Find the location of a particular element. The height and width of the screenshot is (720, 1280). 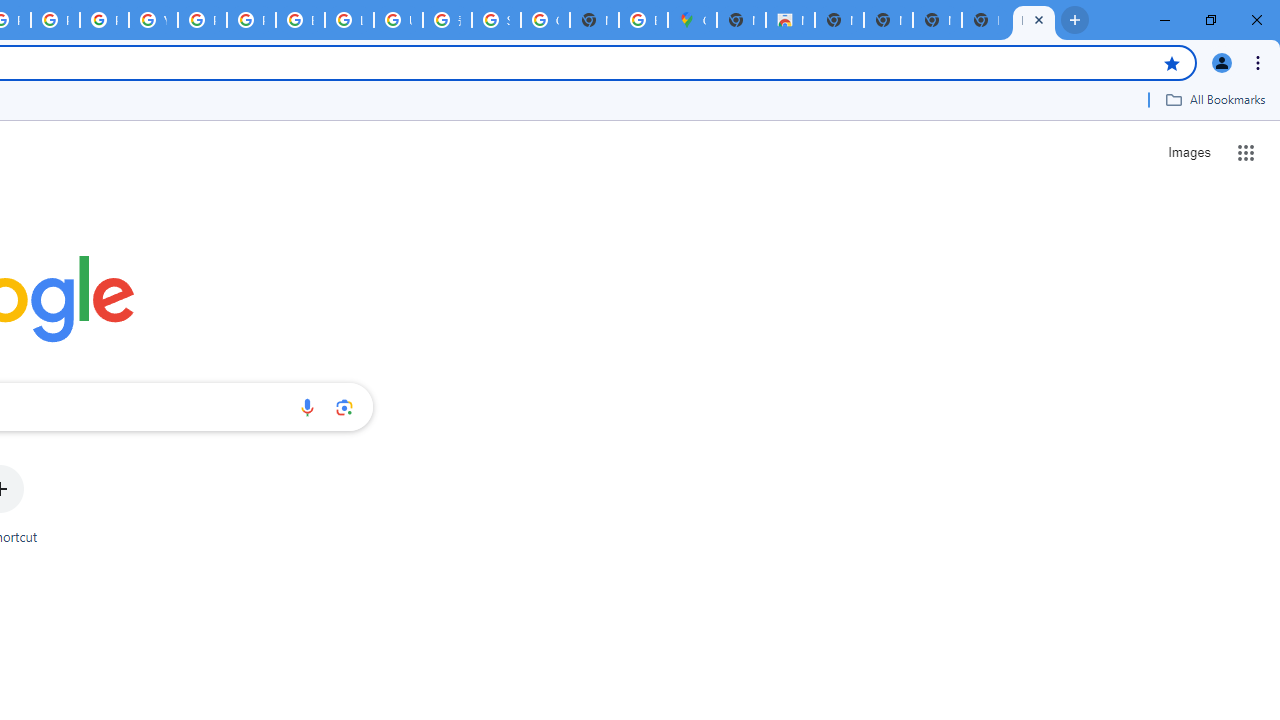

Search by voice is located at coordinates (307, 407).